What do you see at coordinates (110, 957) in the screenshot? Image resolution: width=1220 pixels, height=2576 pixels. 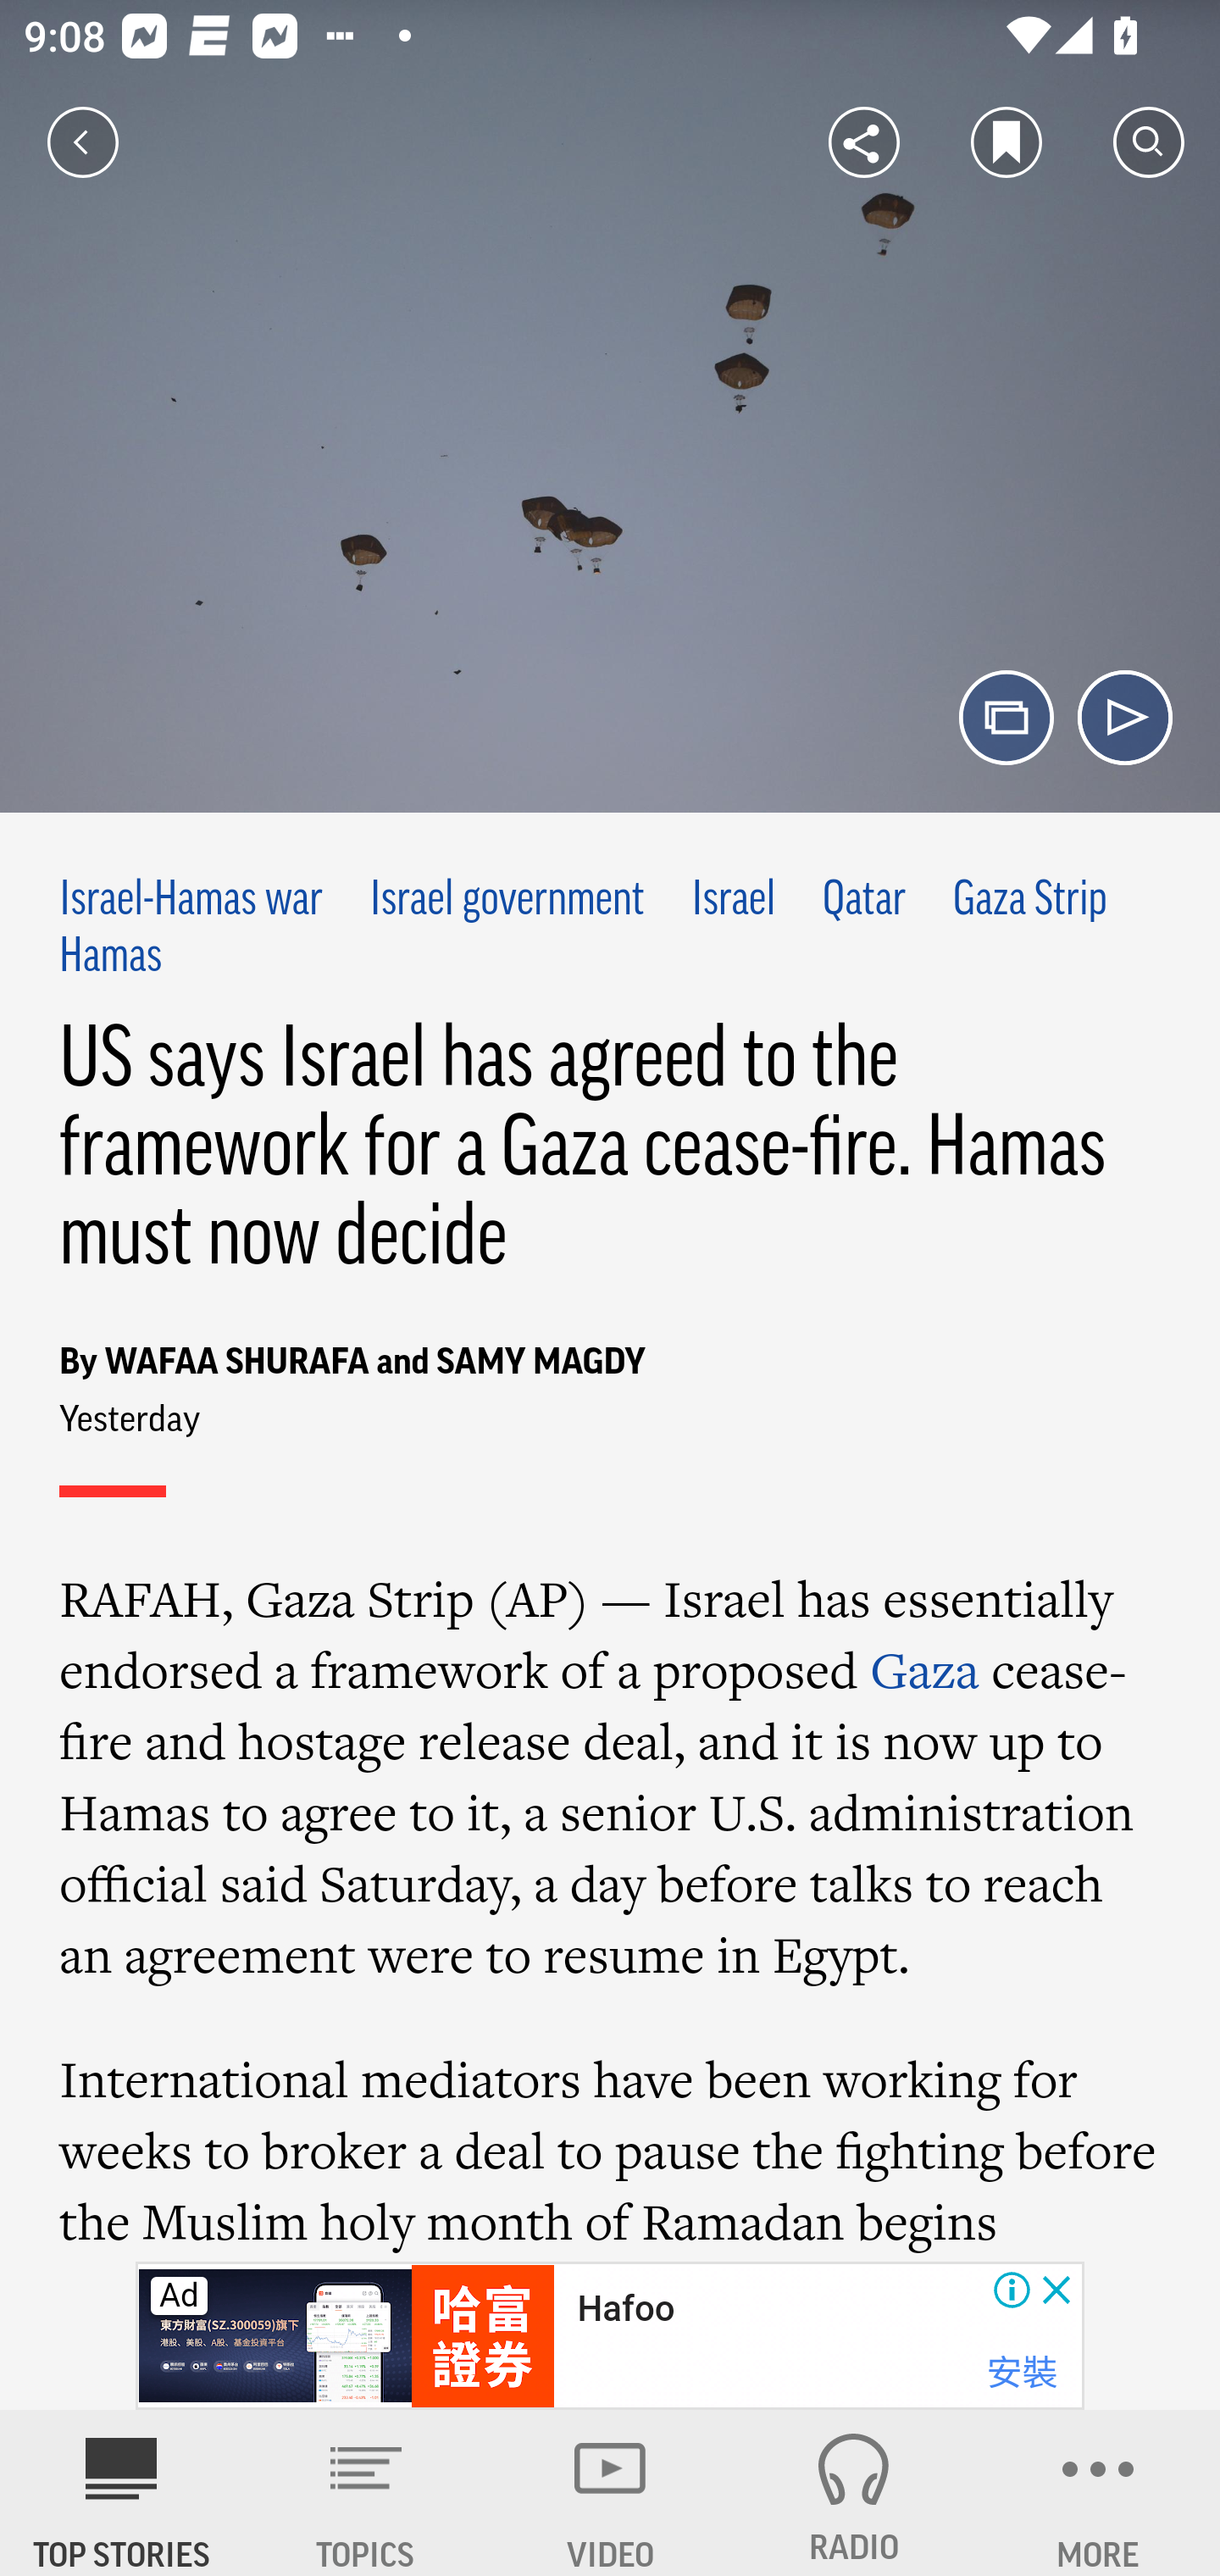 I see `Hamas` at bounding box center [110, 957].